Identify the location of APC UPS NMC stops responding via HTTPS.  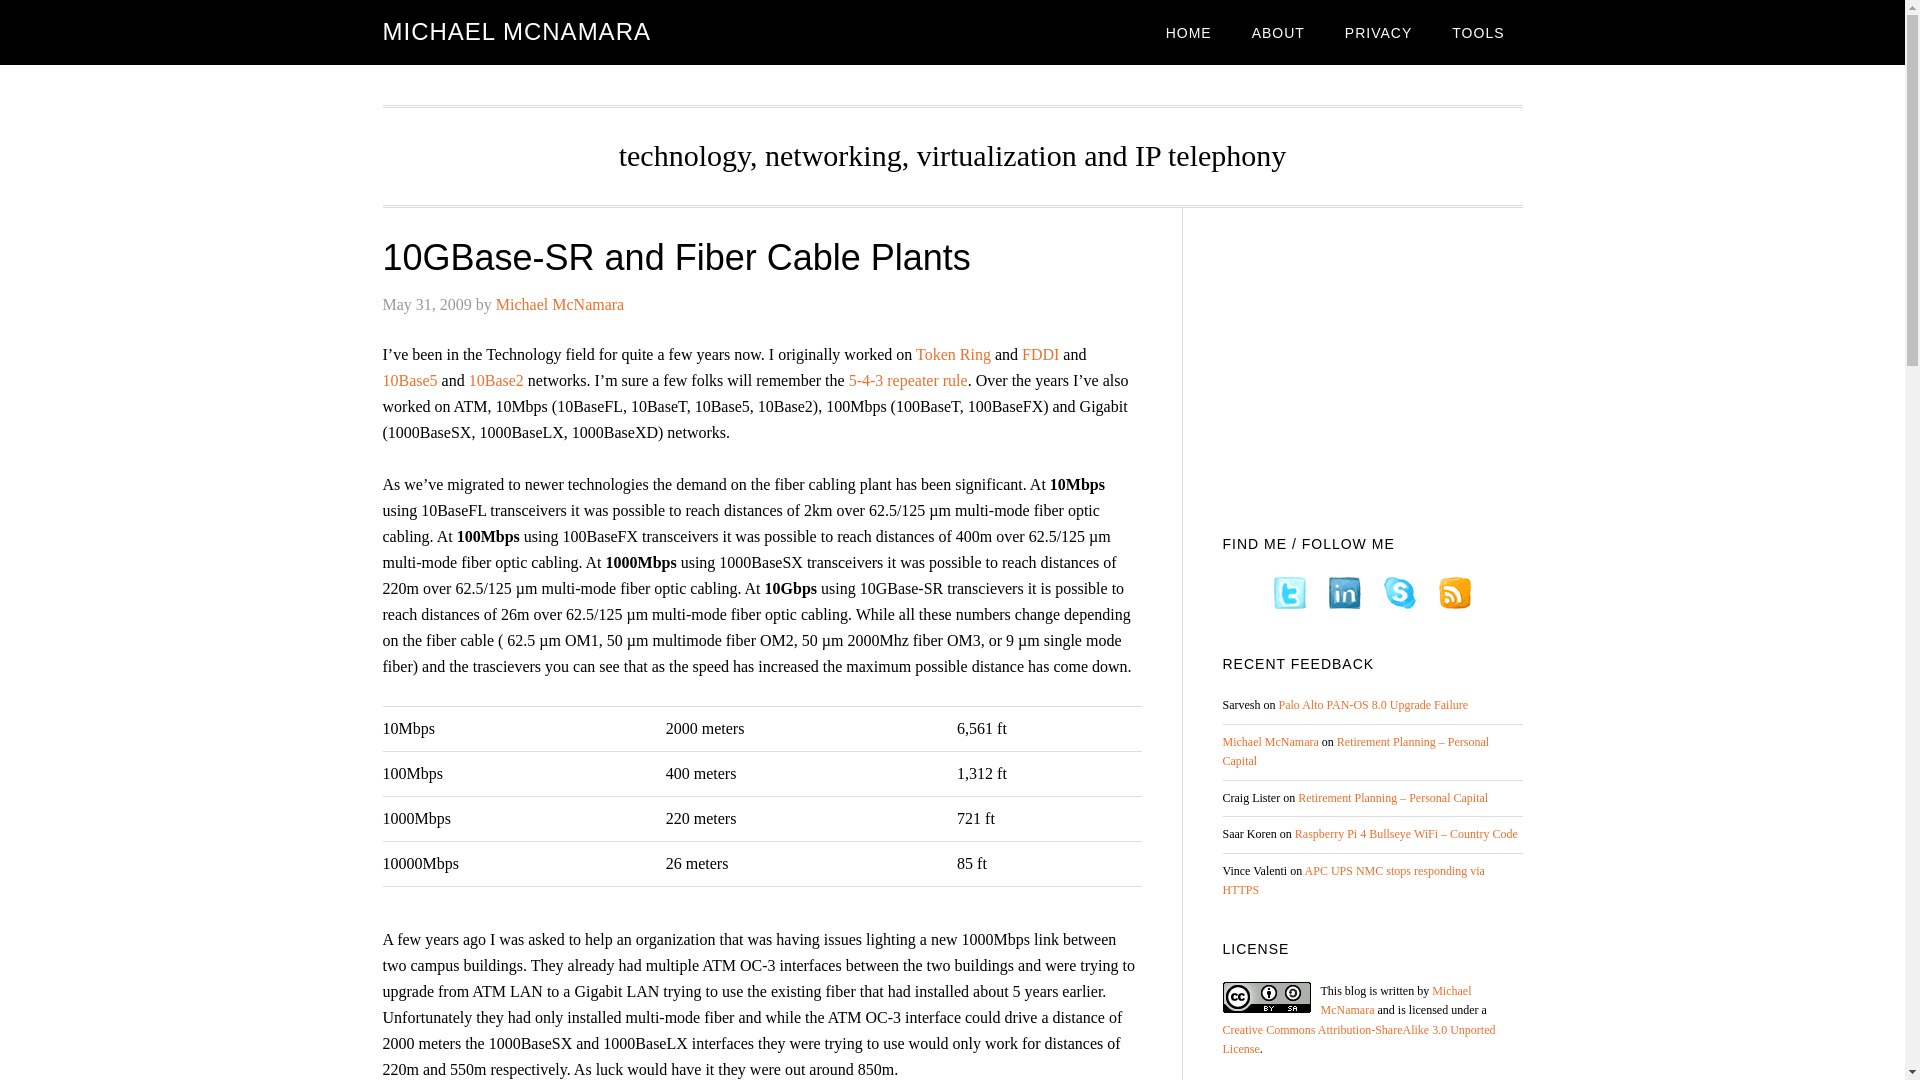
(1352, 880).